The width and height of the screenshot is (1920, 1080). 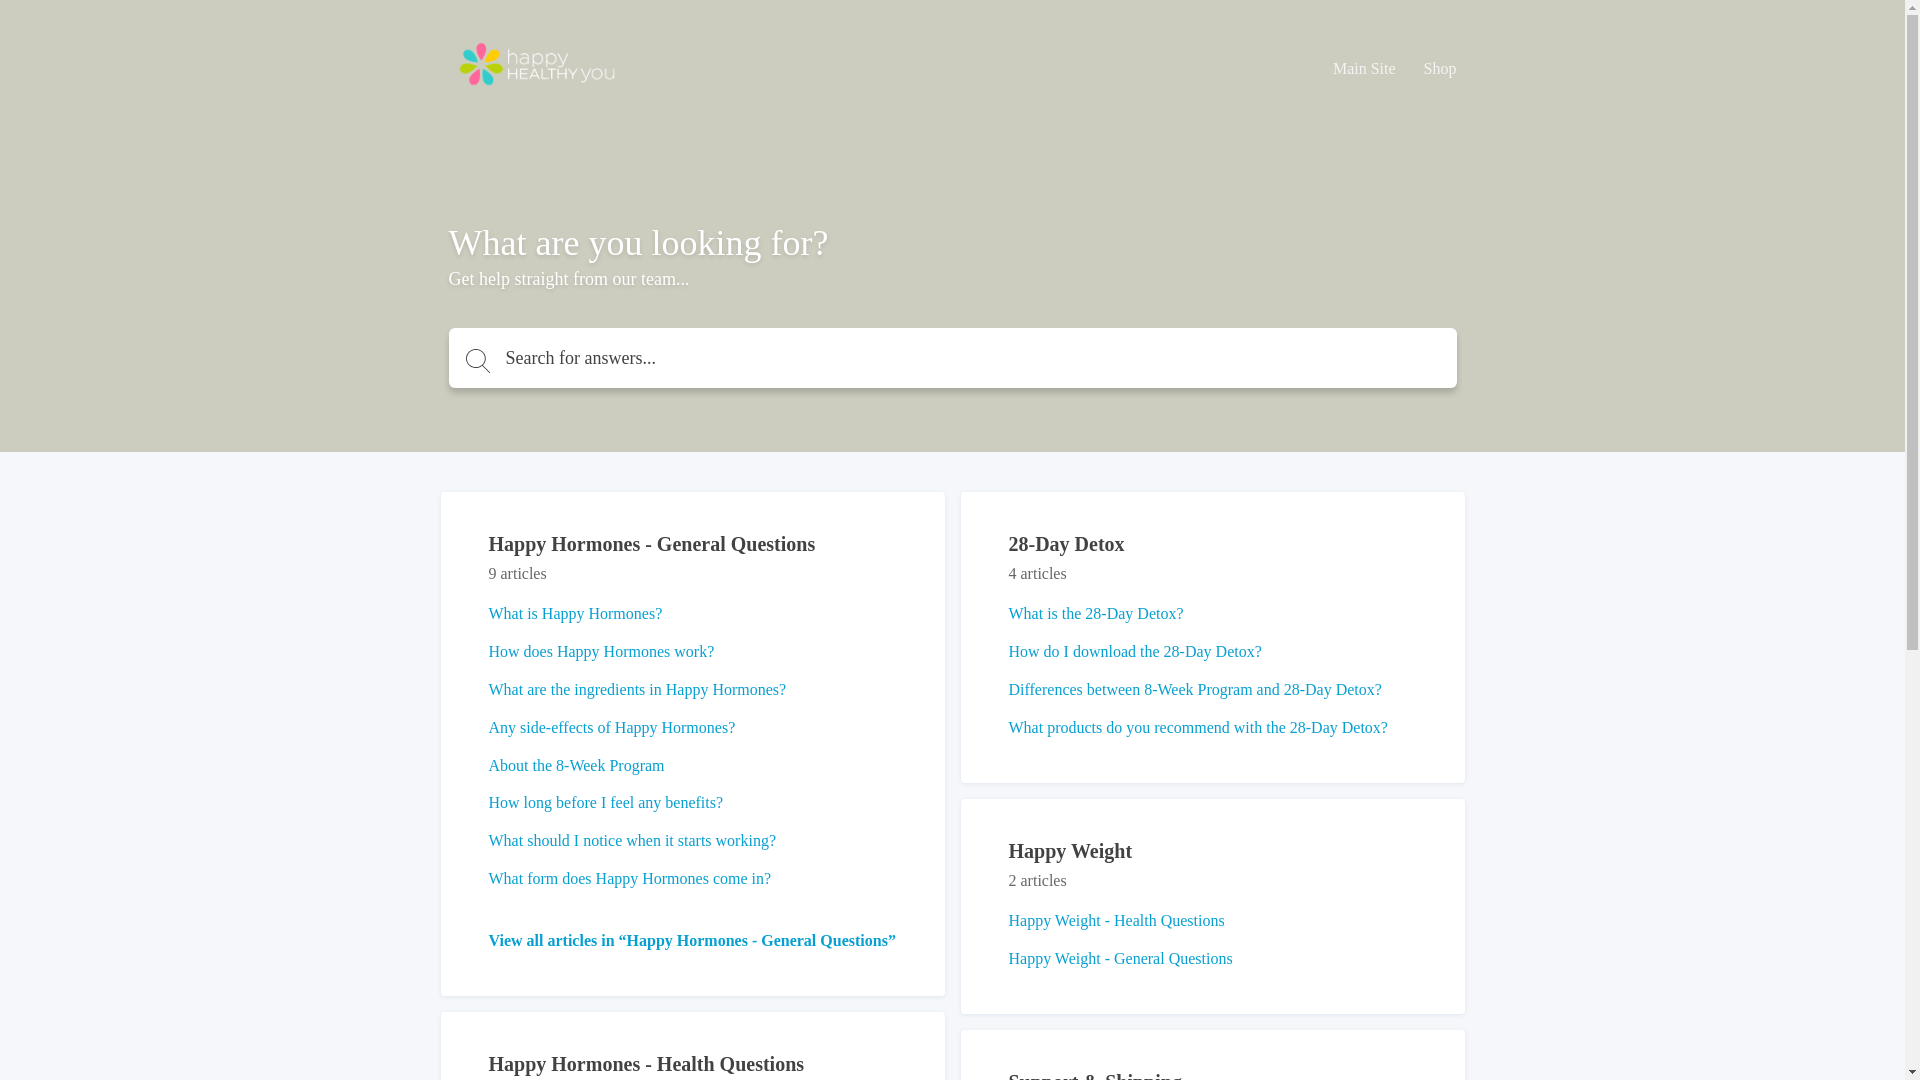 What do you see at coordinates (637, 690) in the screenshot?
I see `What are the ingredients in Happy Hormones?` at bounding box center [637, 690].